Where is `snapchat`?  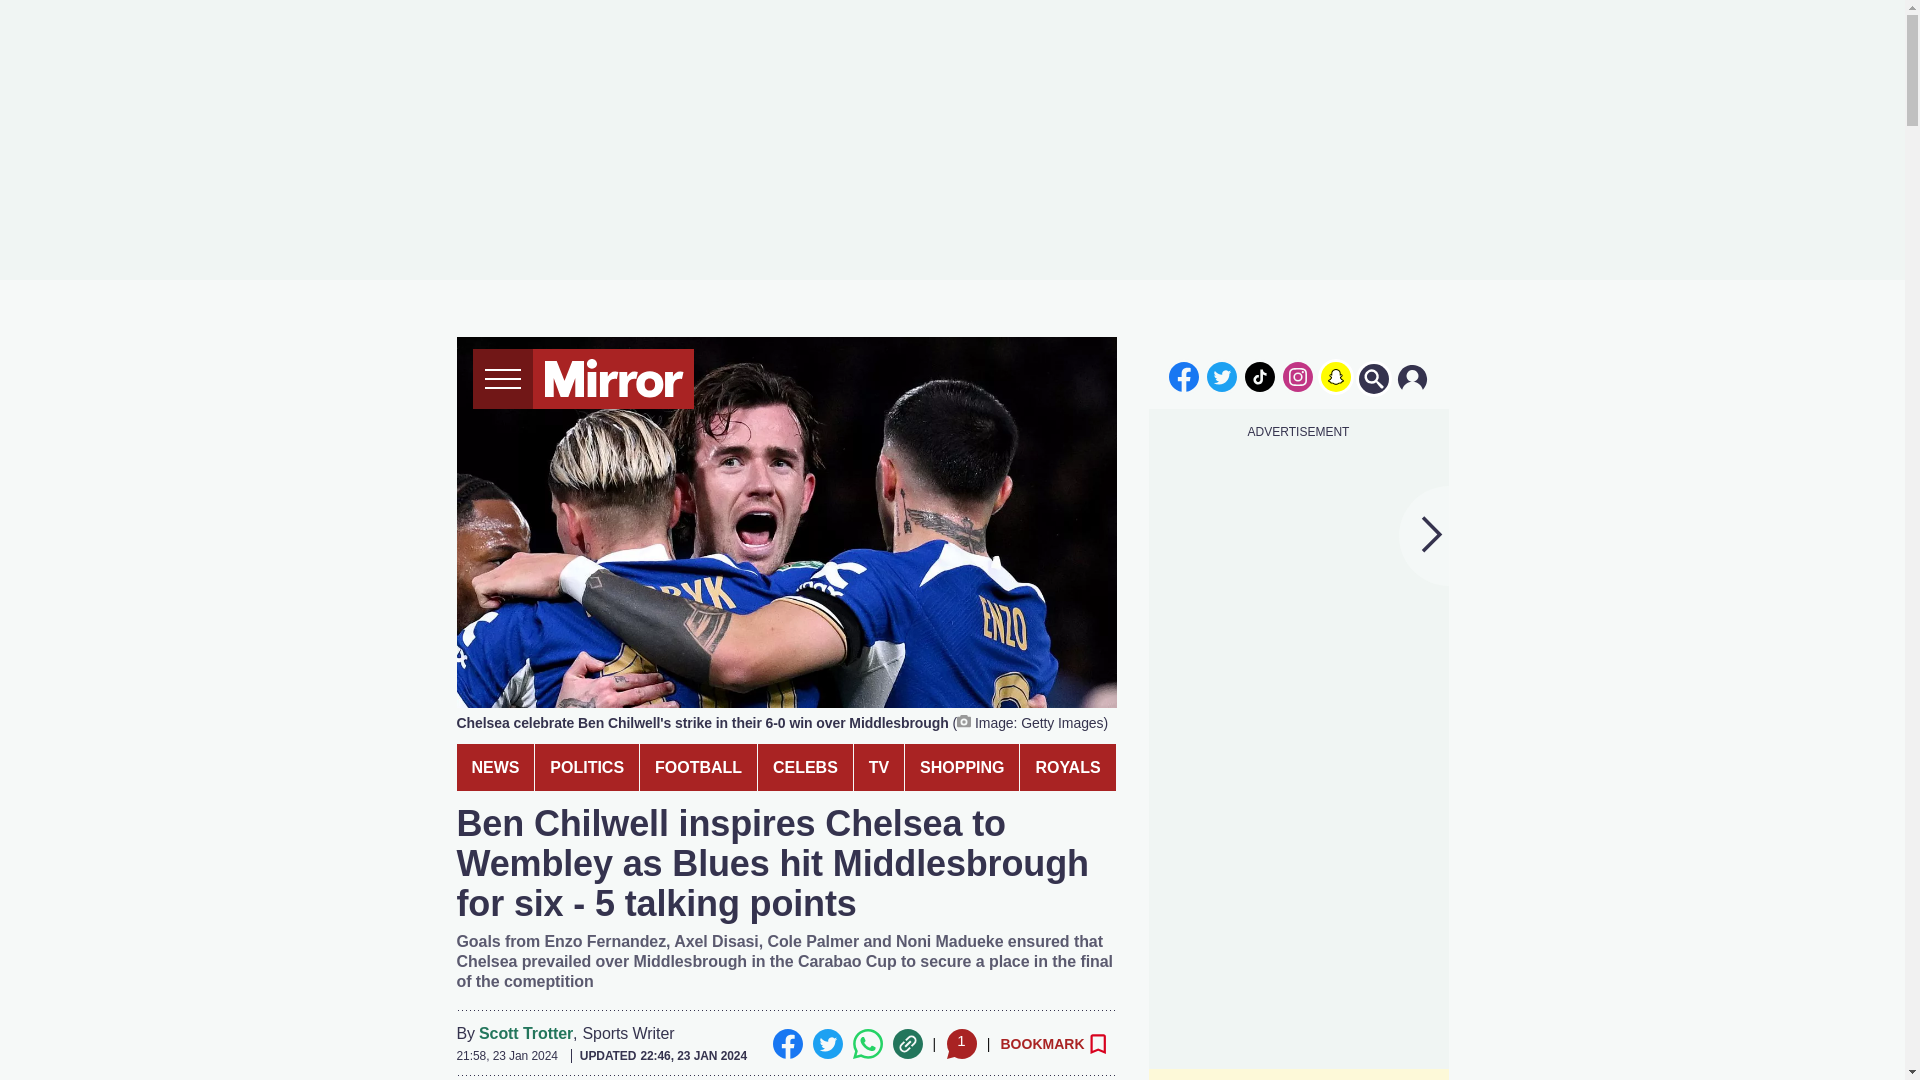
snapchat is located at coordinates (1335, 376).